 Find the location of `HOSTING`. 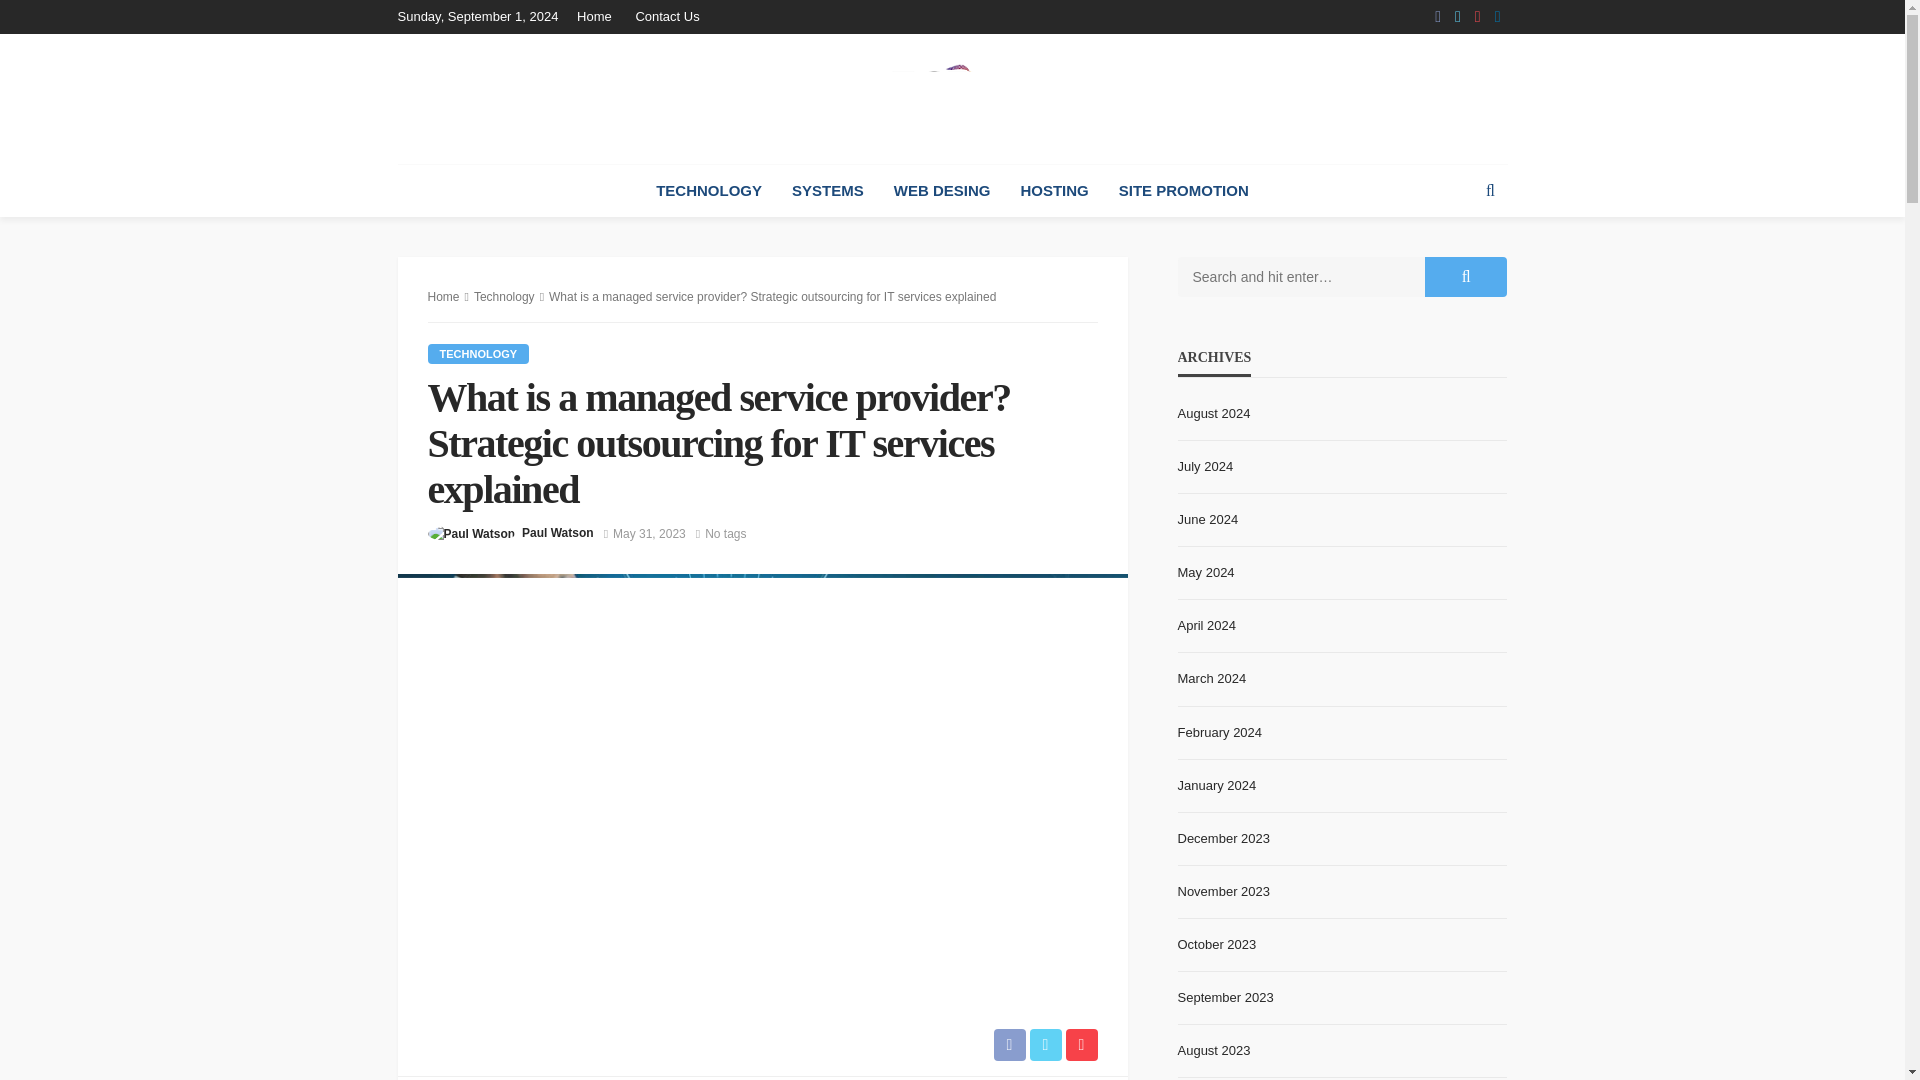

HOSTING is located at coordinates (1053, 191).